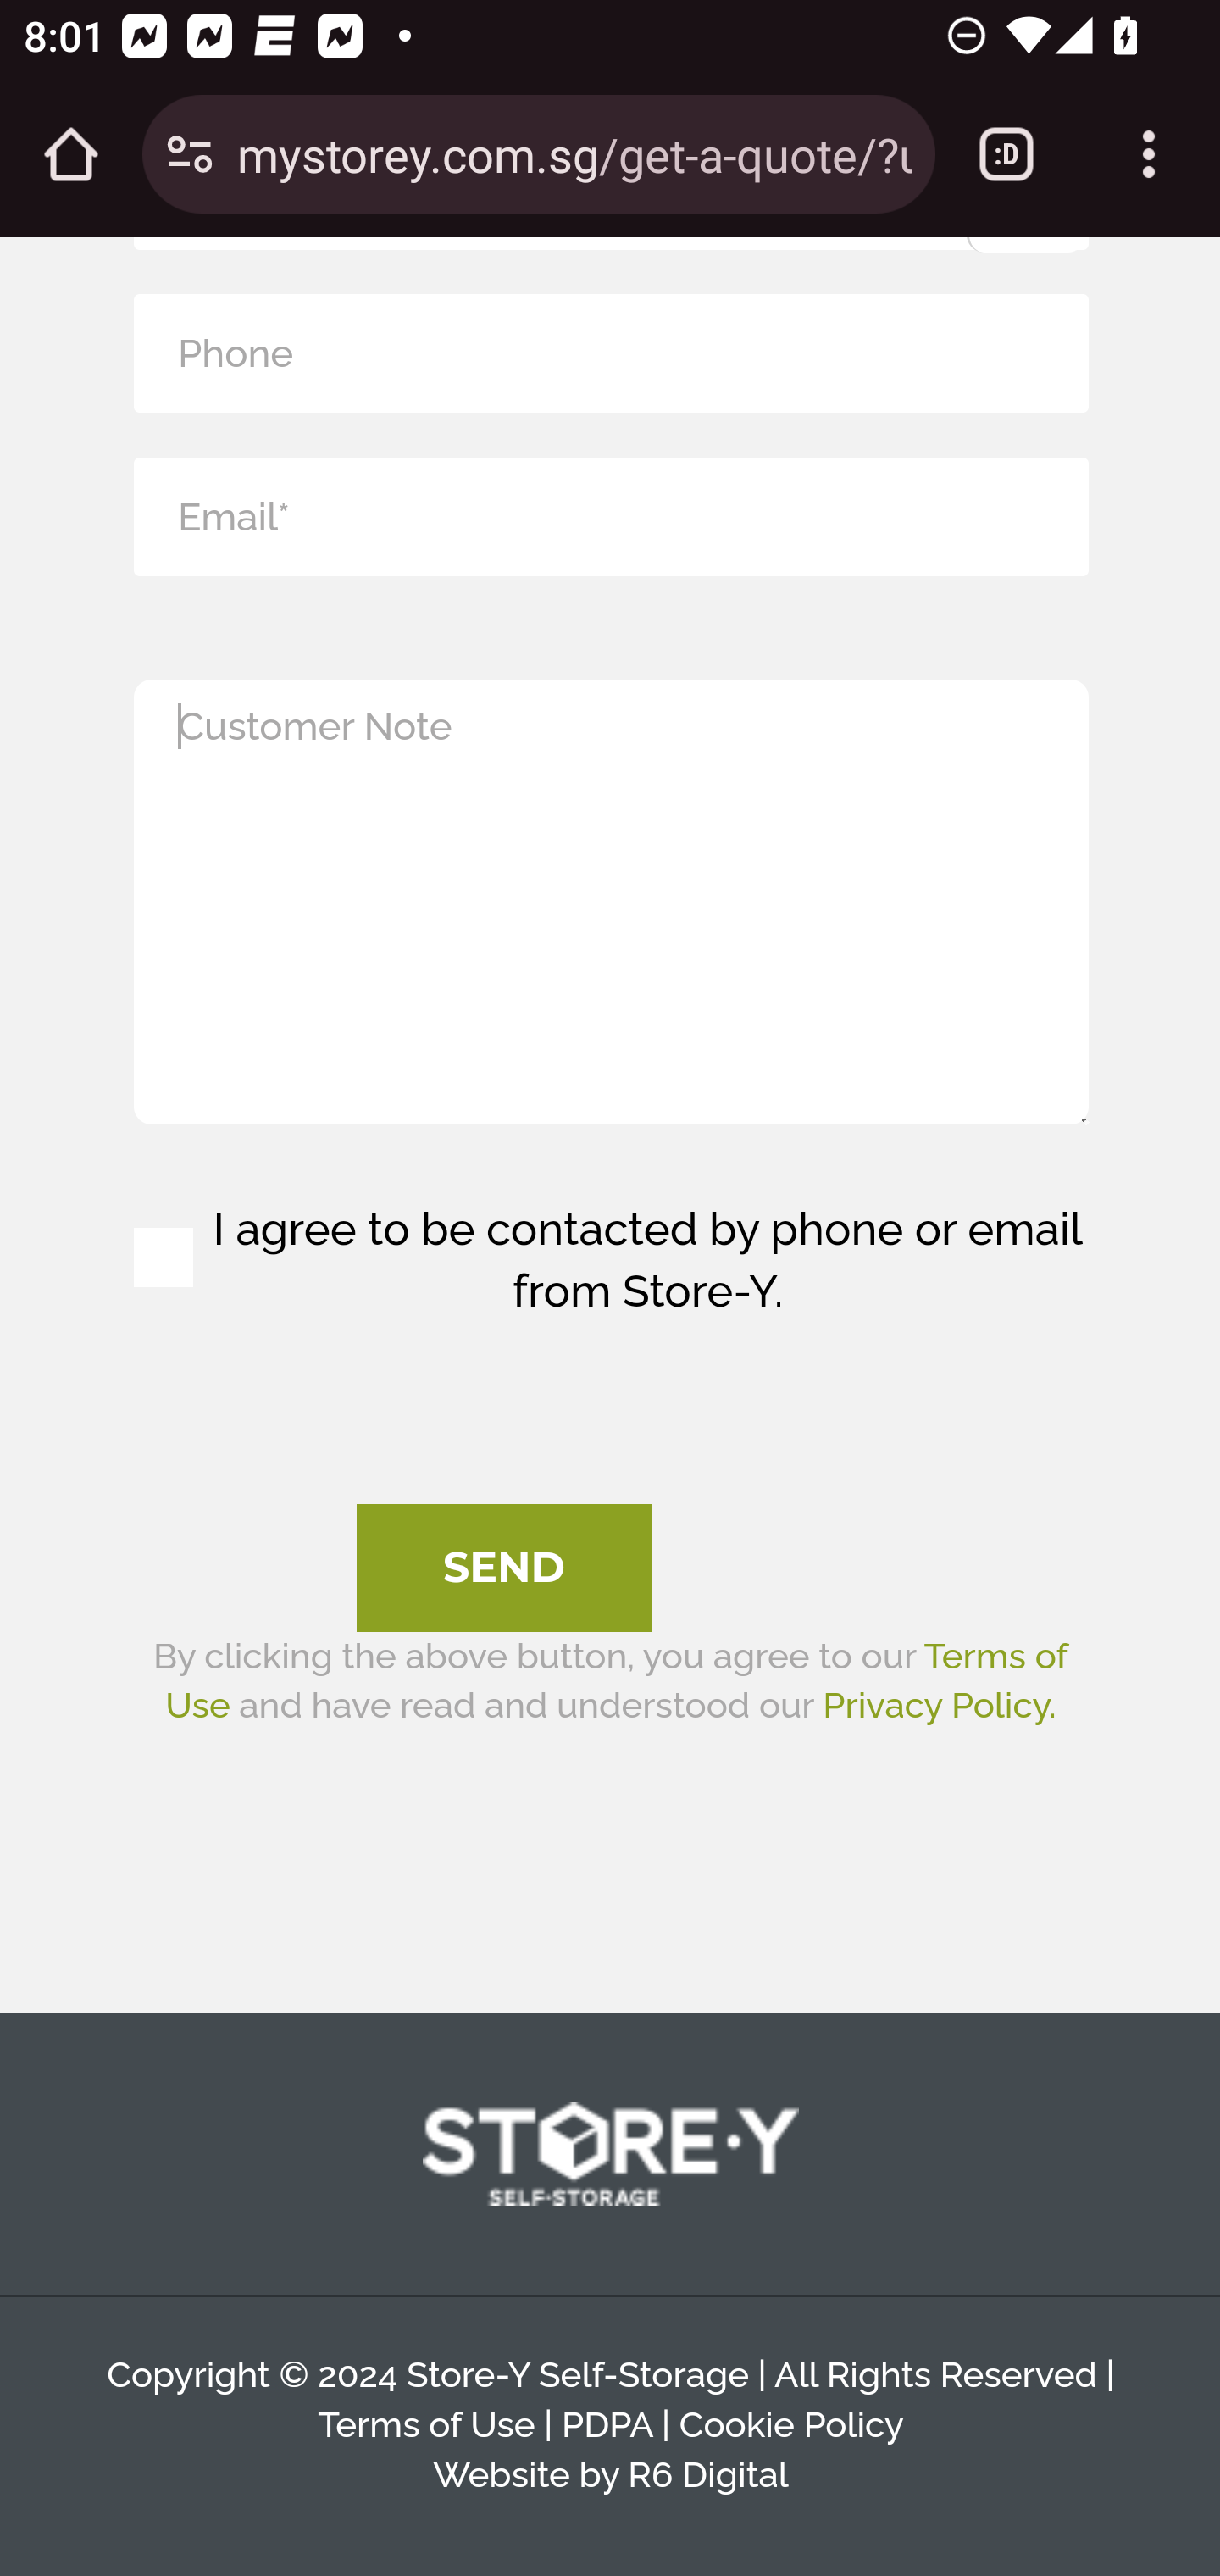 This screenshot has height=2576, width=1220. Describe the element at coordinates (427, 2428) in the screenshot. I see `Terms of Use` at that location.